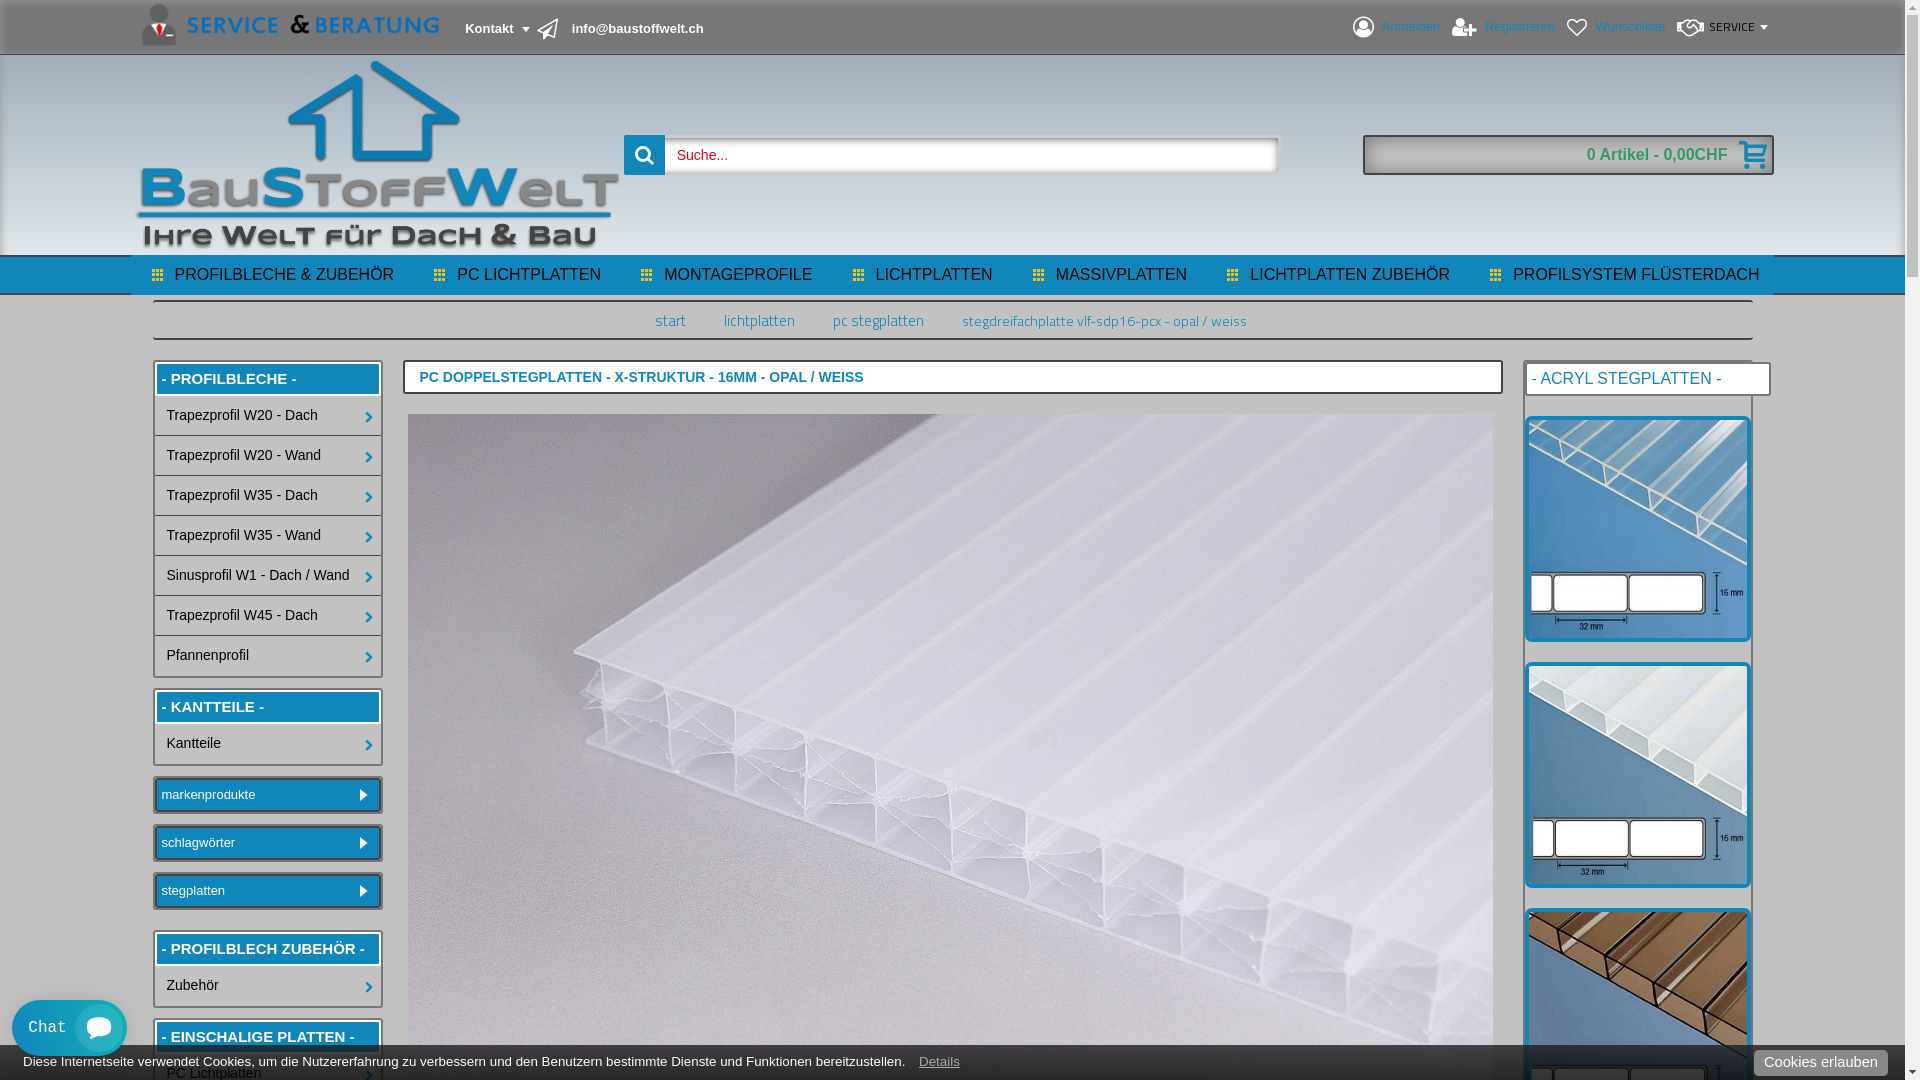 The image size is (1920, 1080). What do you see at coordinates (1616, 28) in the screenshot?
I see `Wunschliste` at bounding box center [1616, 28].